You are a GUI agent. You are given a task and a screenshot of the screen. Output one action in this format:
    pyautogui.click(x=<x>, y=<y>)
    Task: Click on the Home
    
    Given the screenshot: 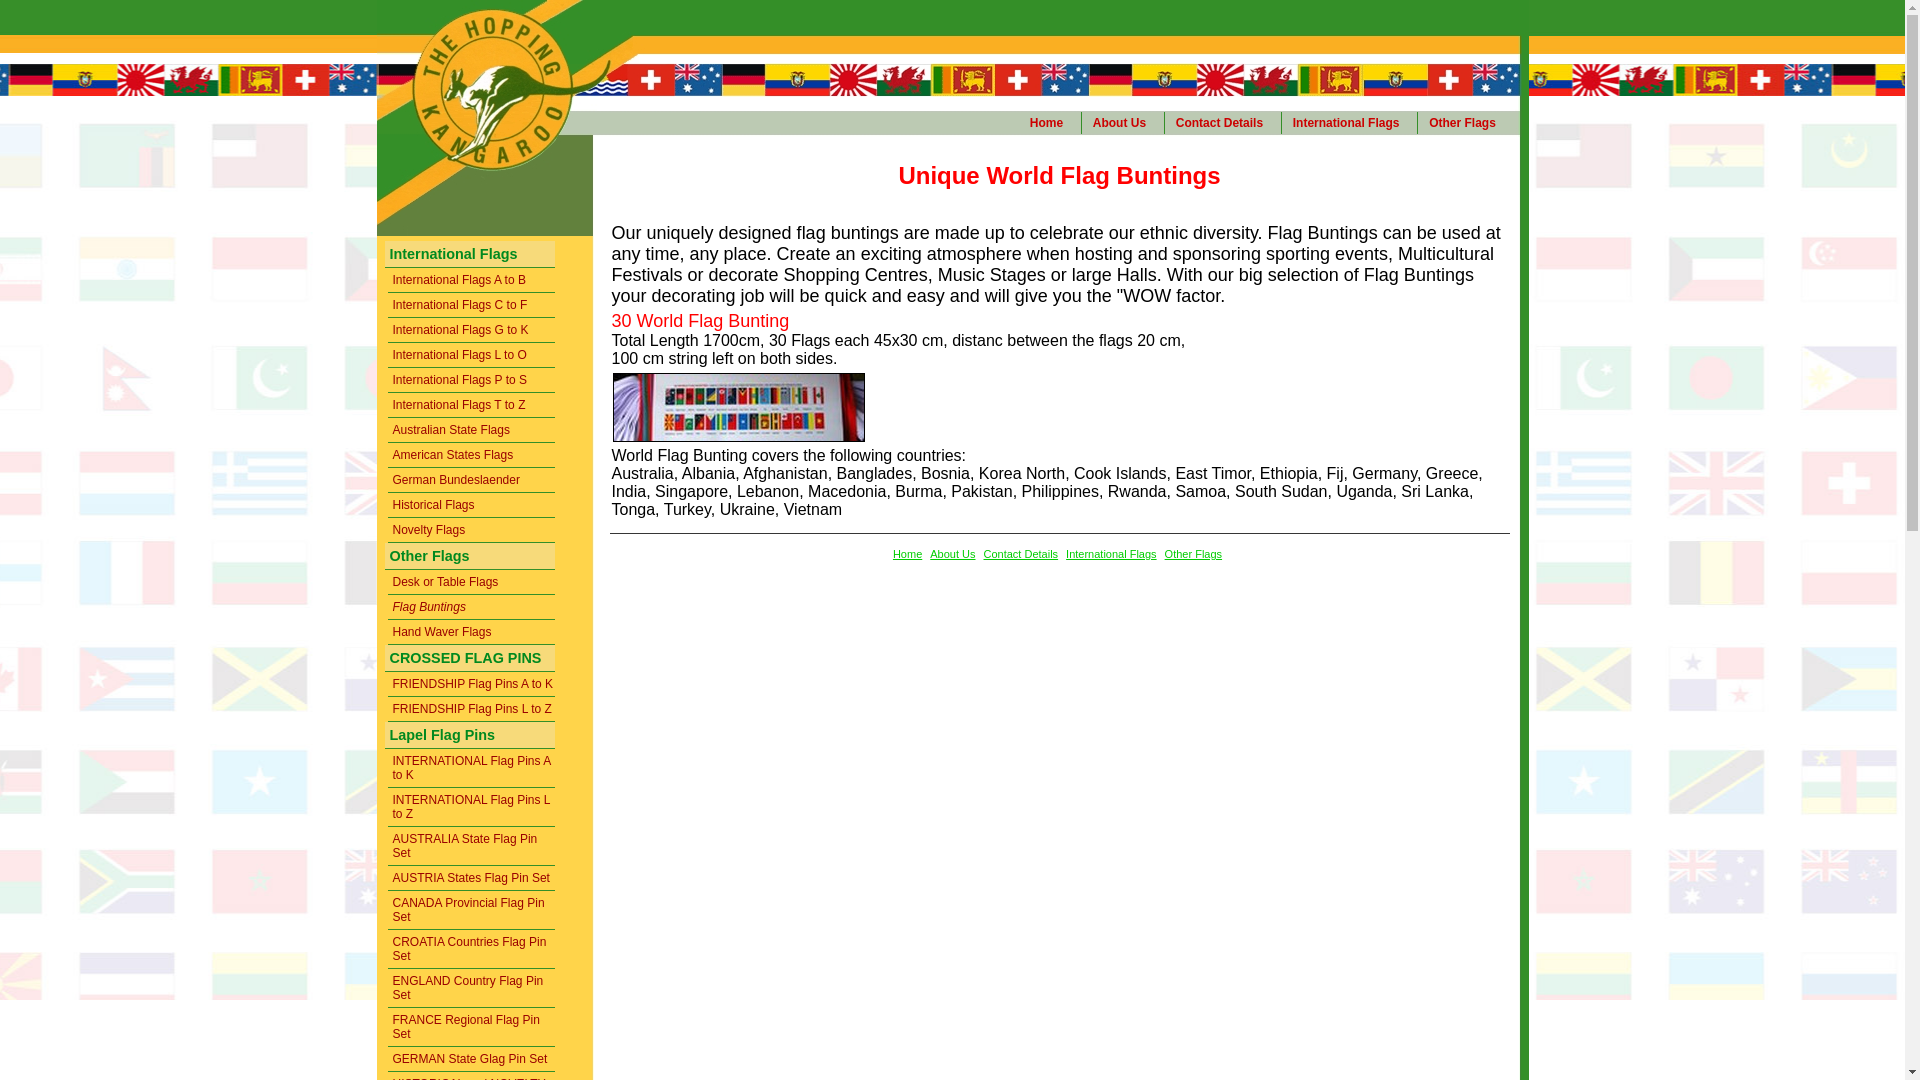 What is the action you would take?
    pyautogui.click(x=908, y=554)
    